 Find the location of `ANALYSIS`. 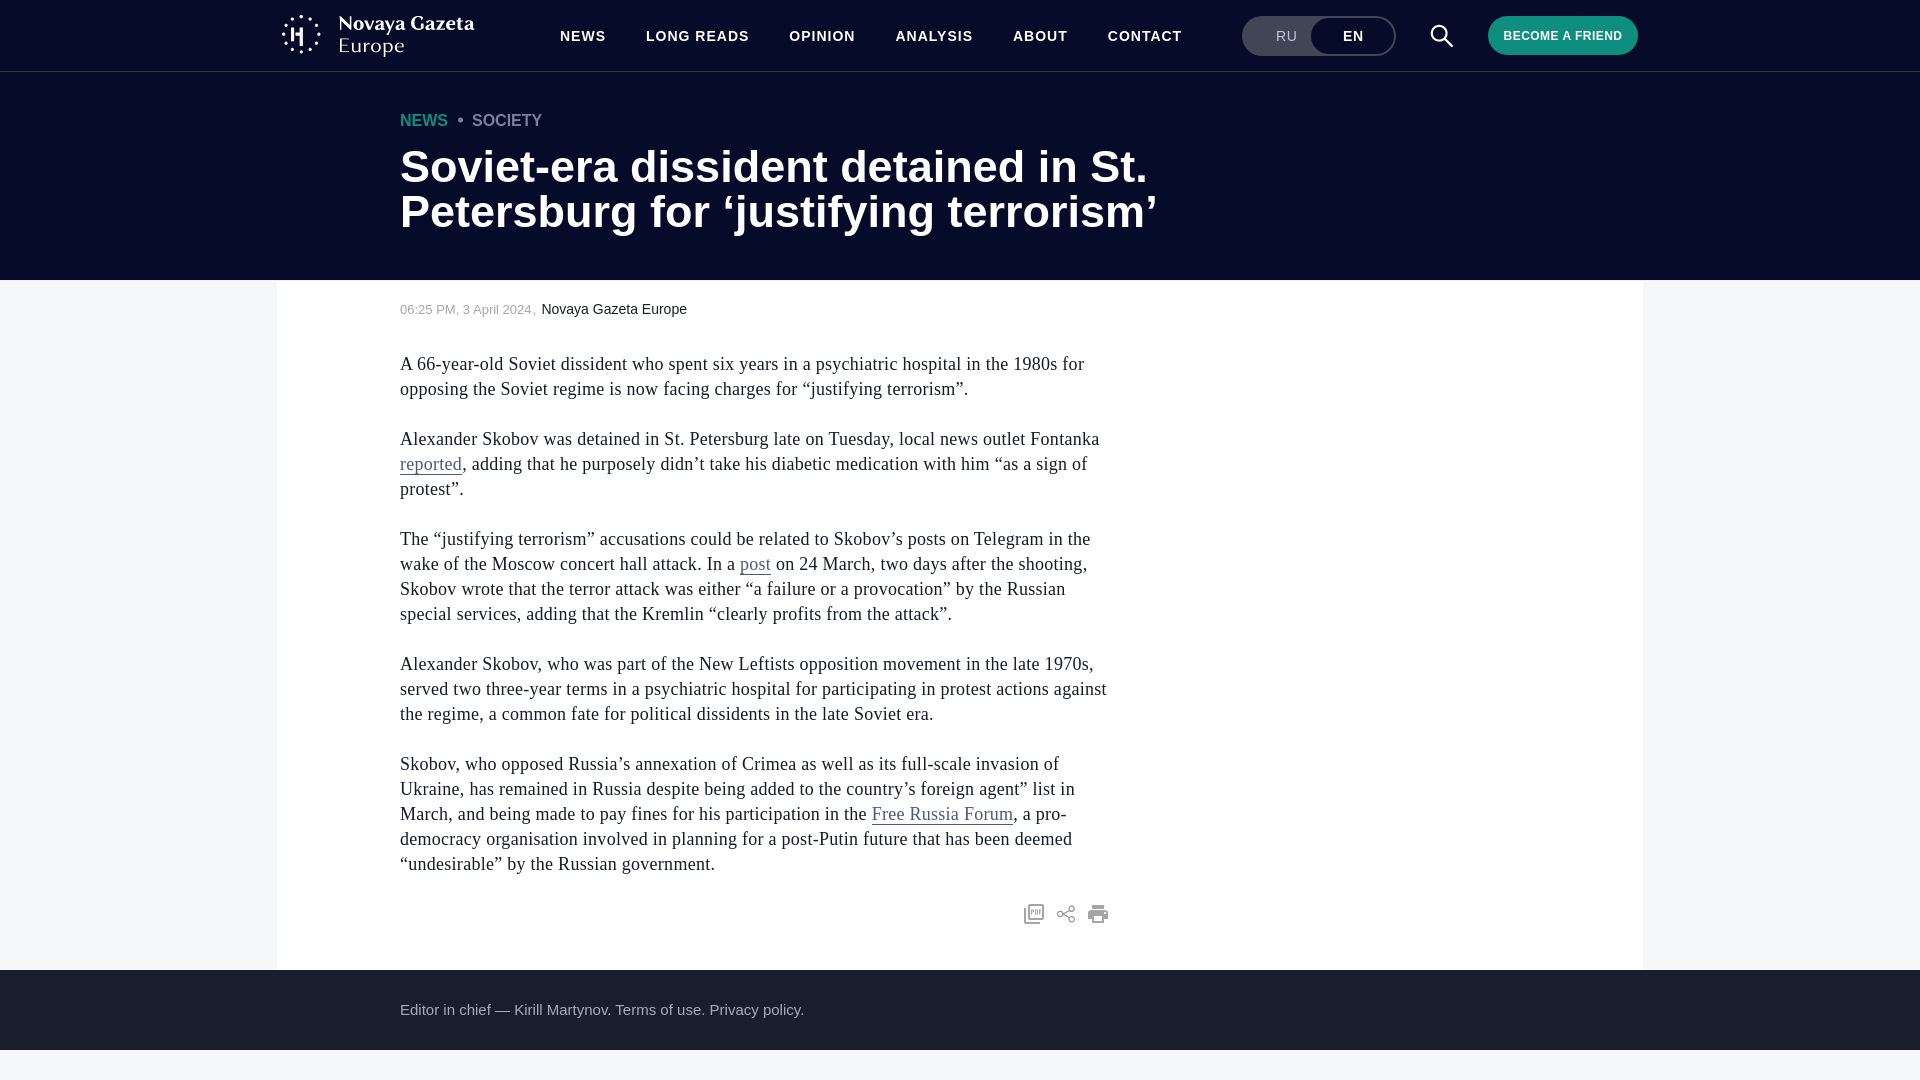

ANALYSIS is located at coordinates (934, 36).